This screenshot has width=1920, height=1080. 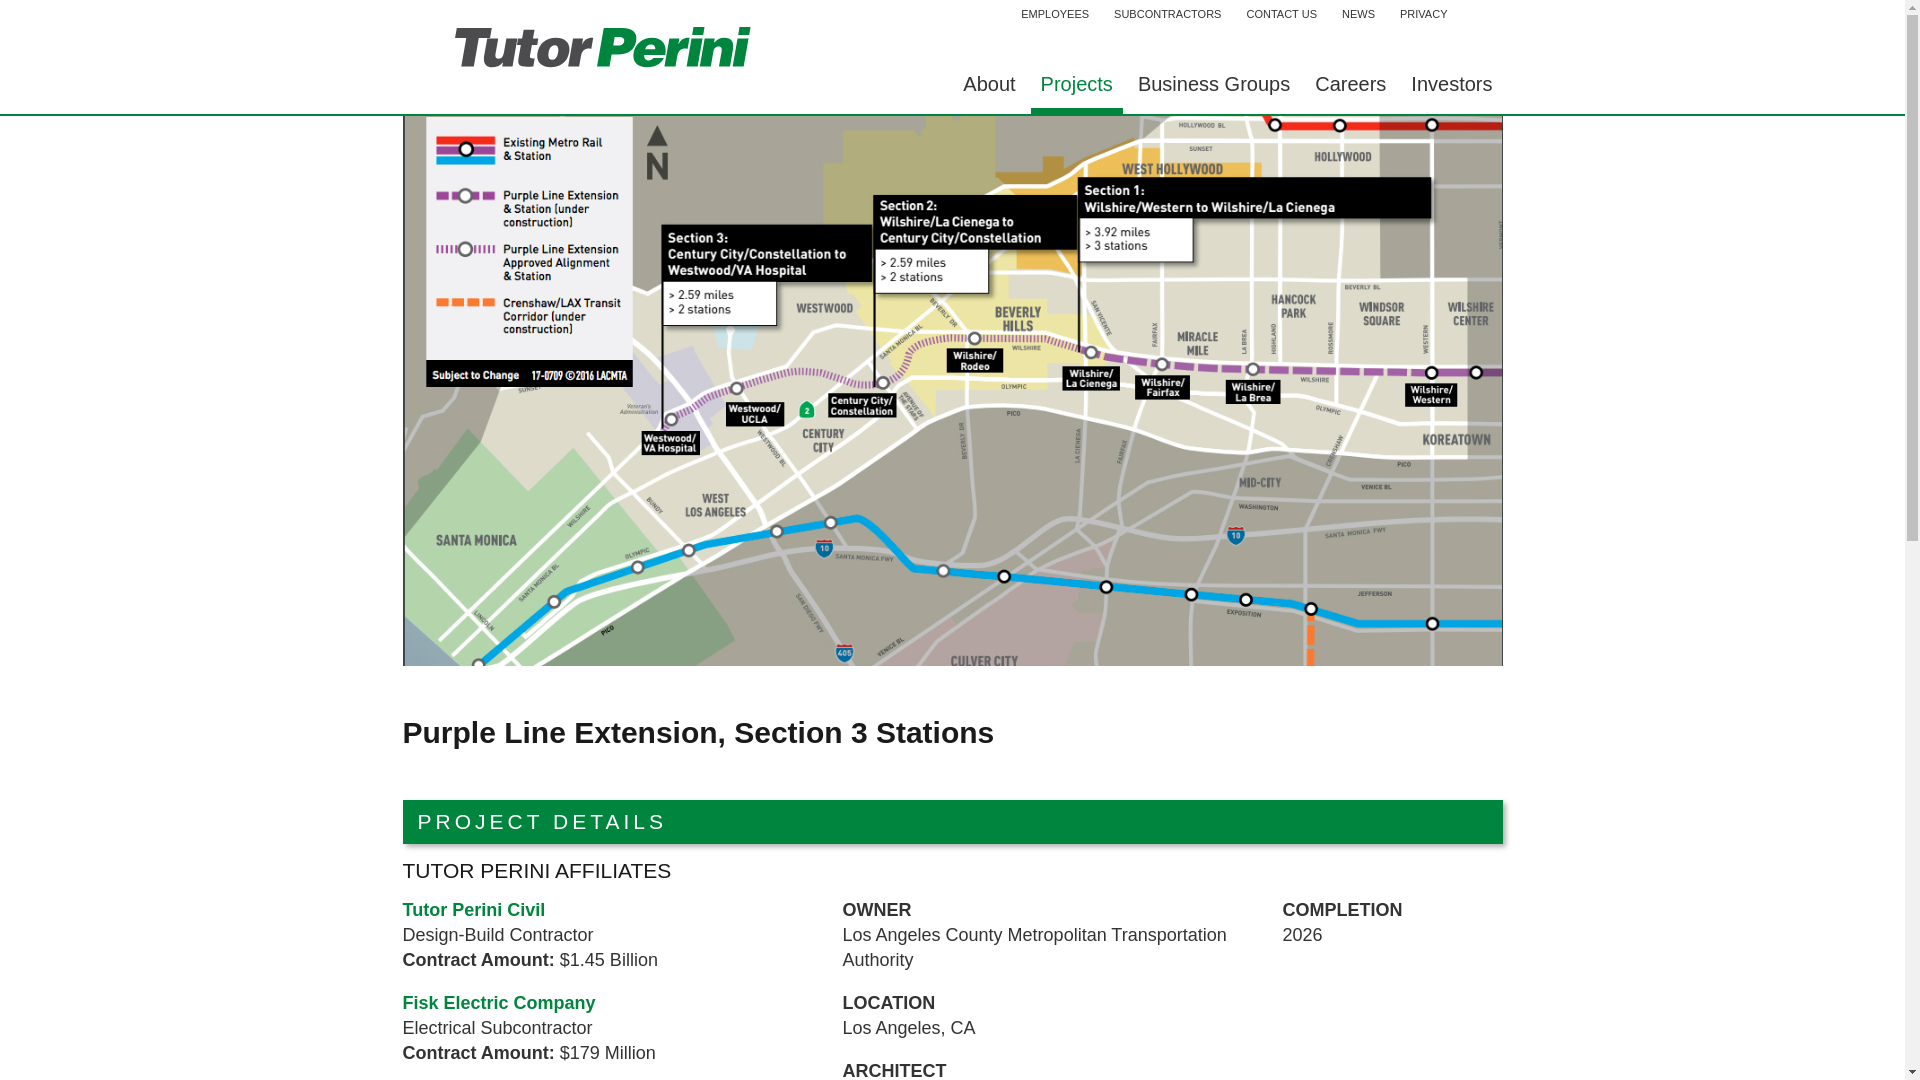 What do you see at coordinates (1451, 88) in the screenshot?
I see `Investors` at bounding box center [1451, 88].